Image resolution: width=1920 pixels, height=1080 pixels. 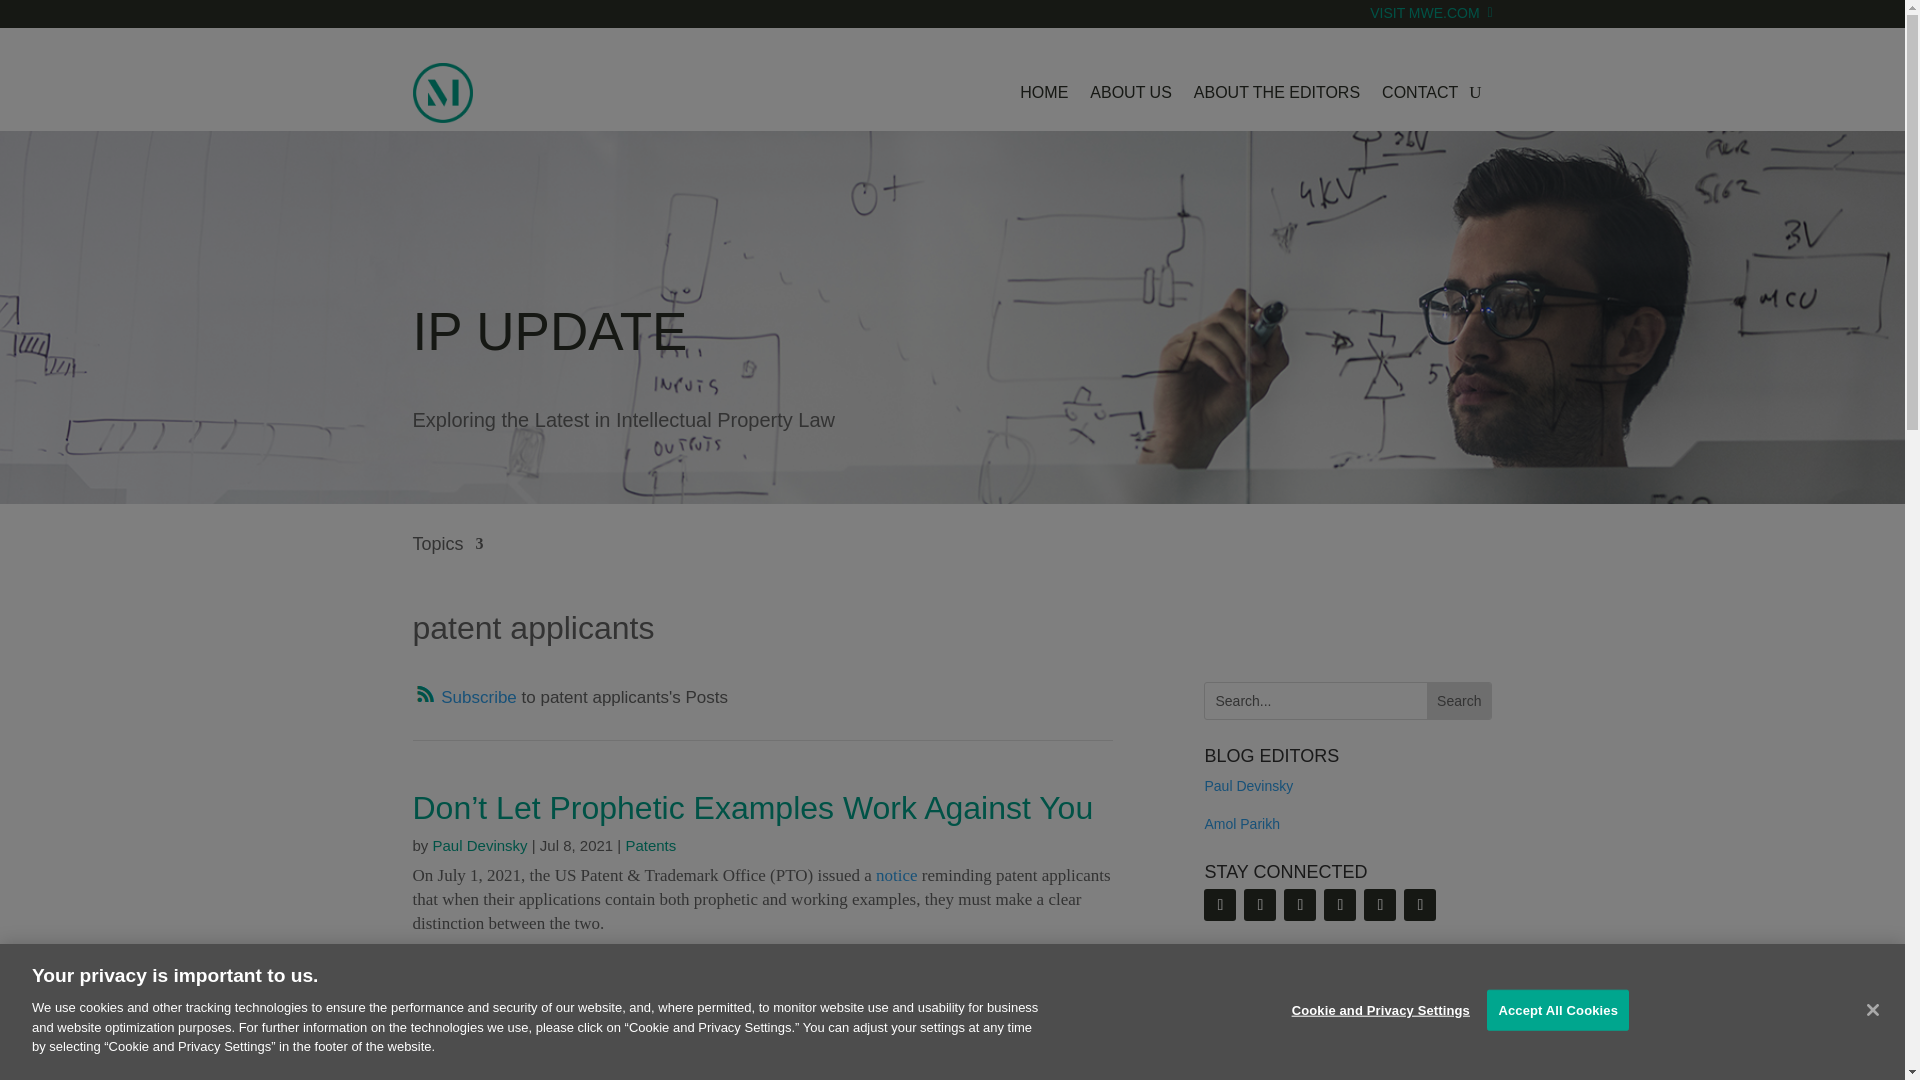 What do you see at coordinates (1130, 92) in the screenshot?
I see `ABOUT US` at bounding box center [1130, 92].